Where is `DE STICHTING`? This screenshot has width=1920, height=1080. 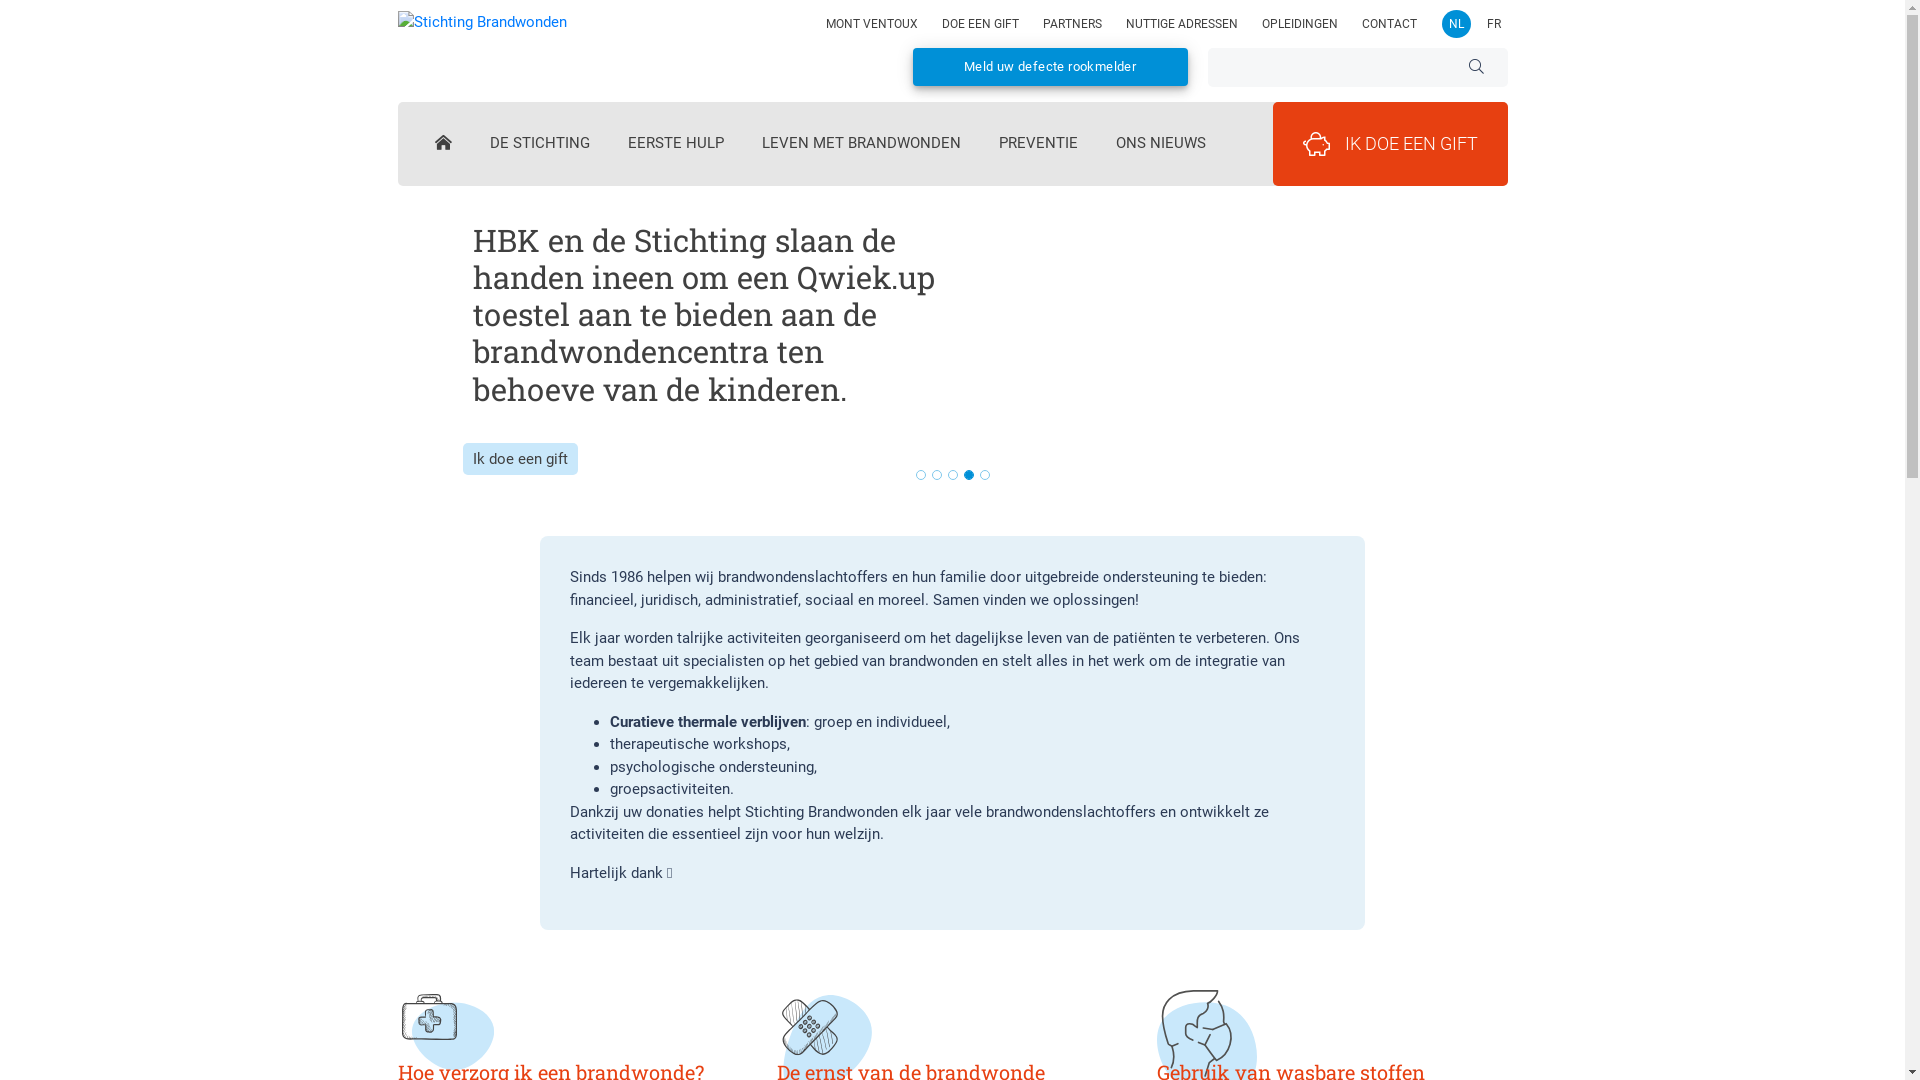
DE STICHTING is located at coordinates (540, 147).